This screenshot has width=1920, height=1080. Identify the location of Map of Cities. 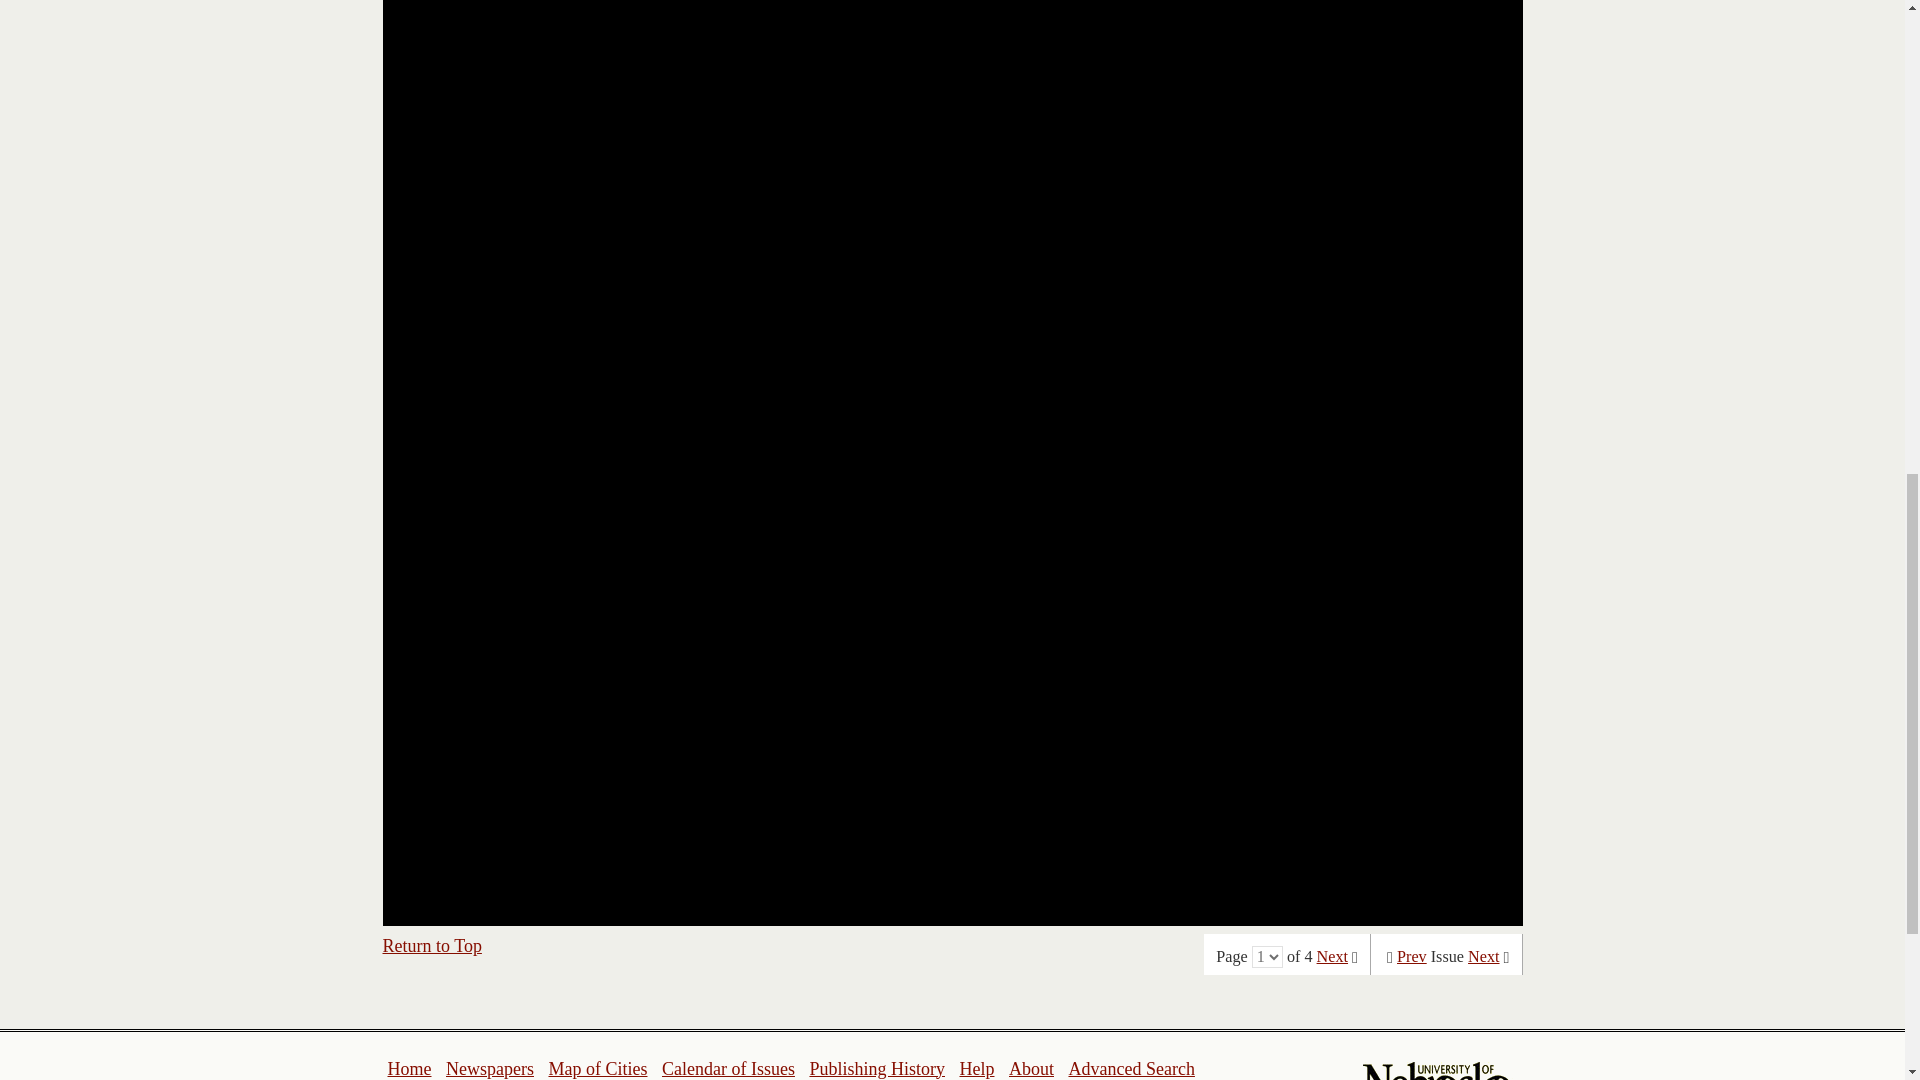
(597, 1068).